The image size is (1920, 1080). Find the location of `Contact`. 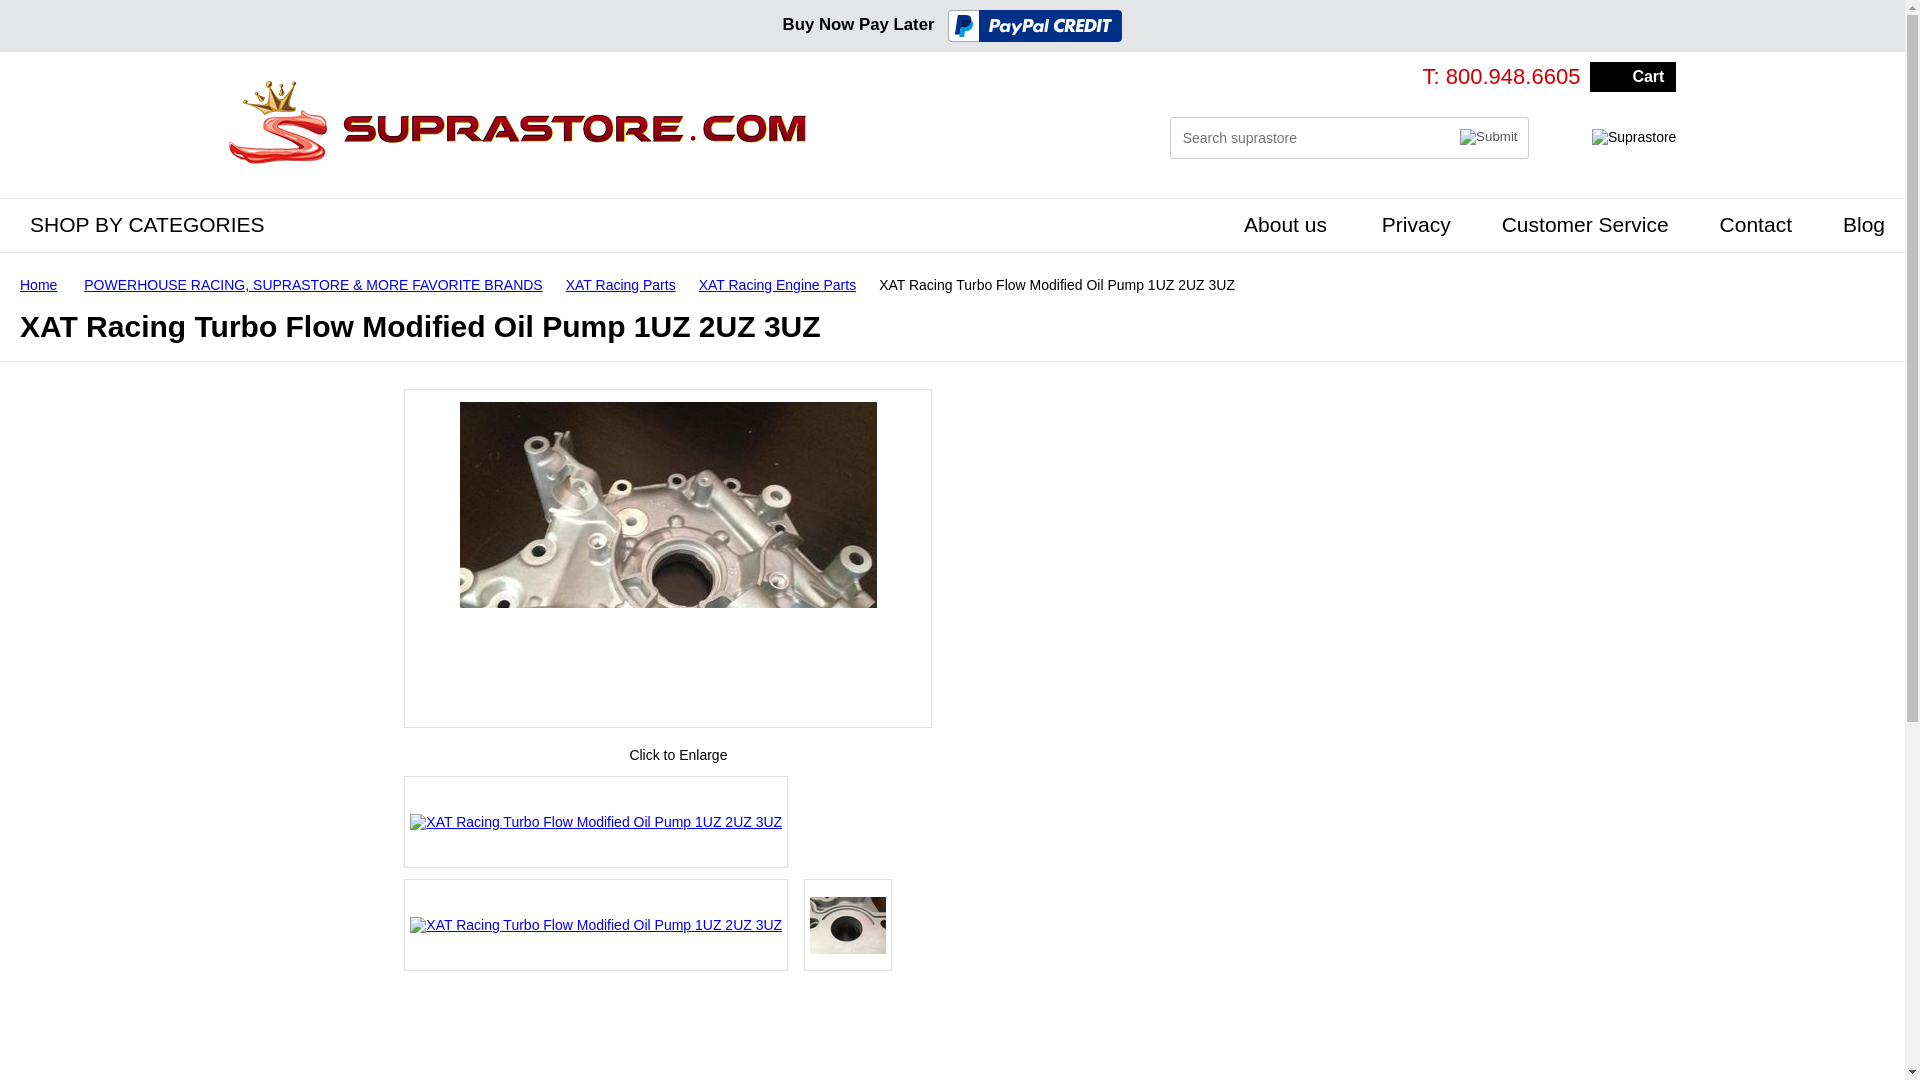

Contact is located at coordinates (1750, 223).